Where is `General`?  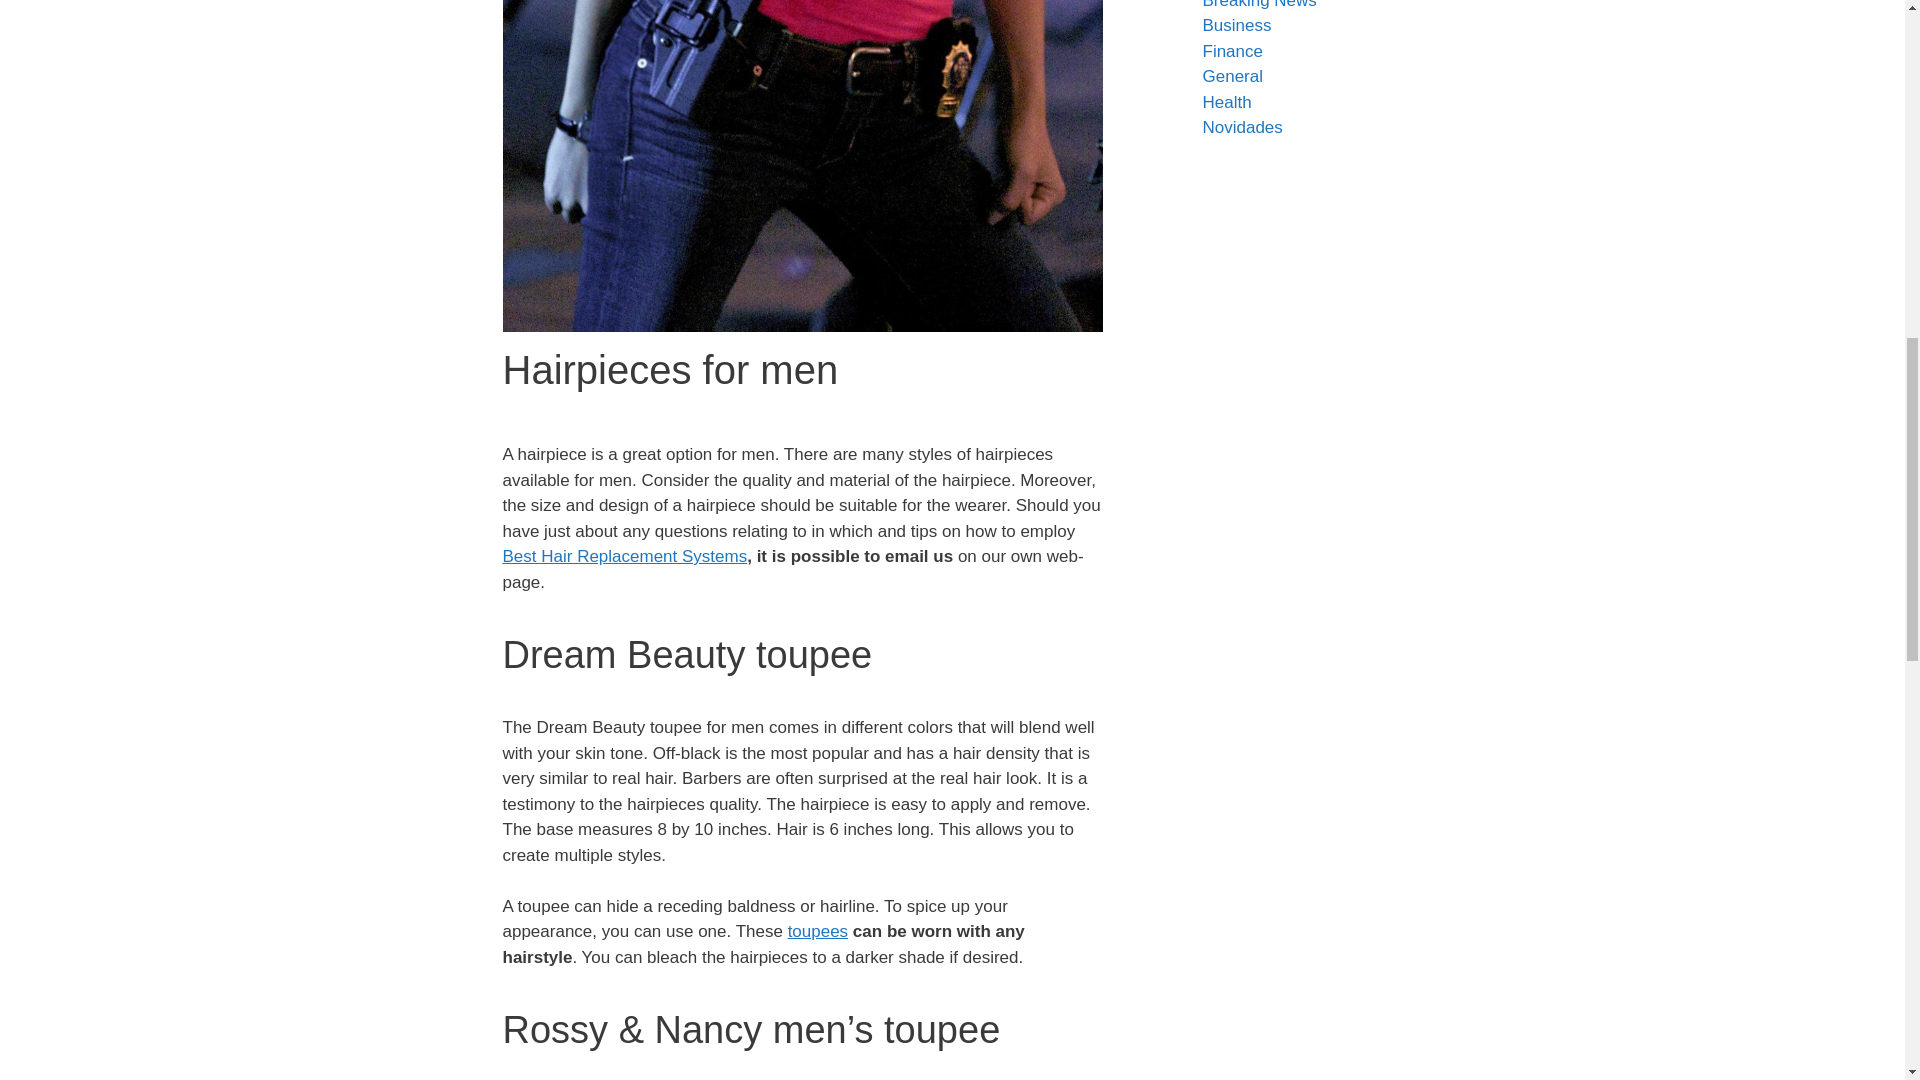
General is located at coordinates (1231, 76).